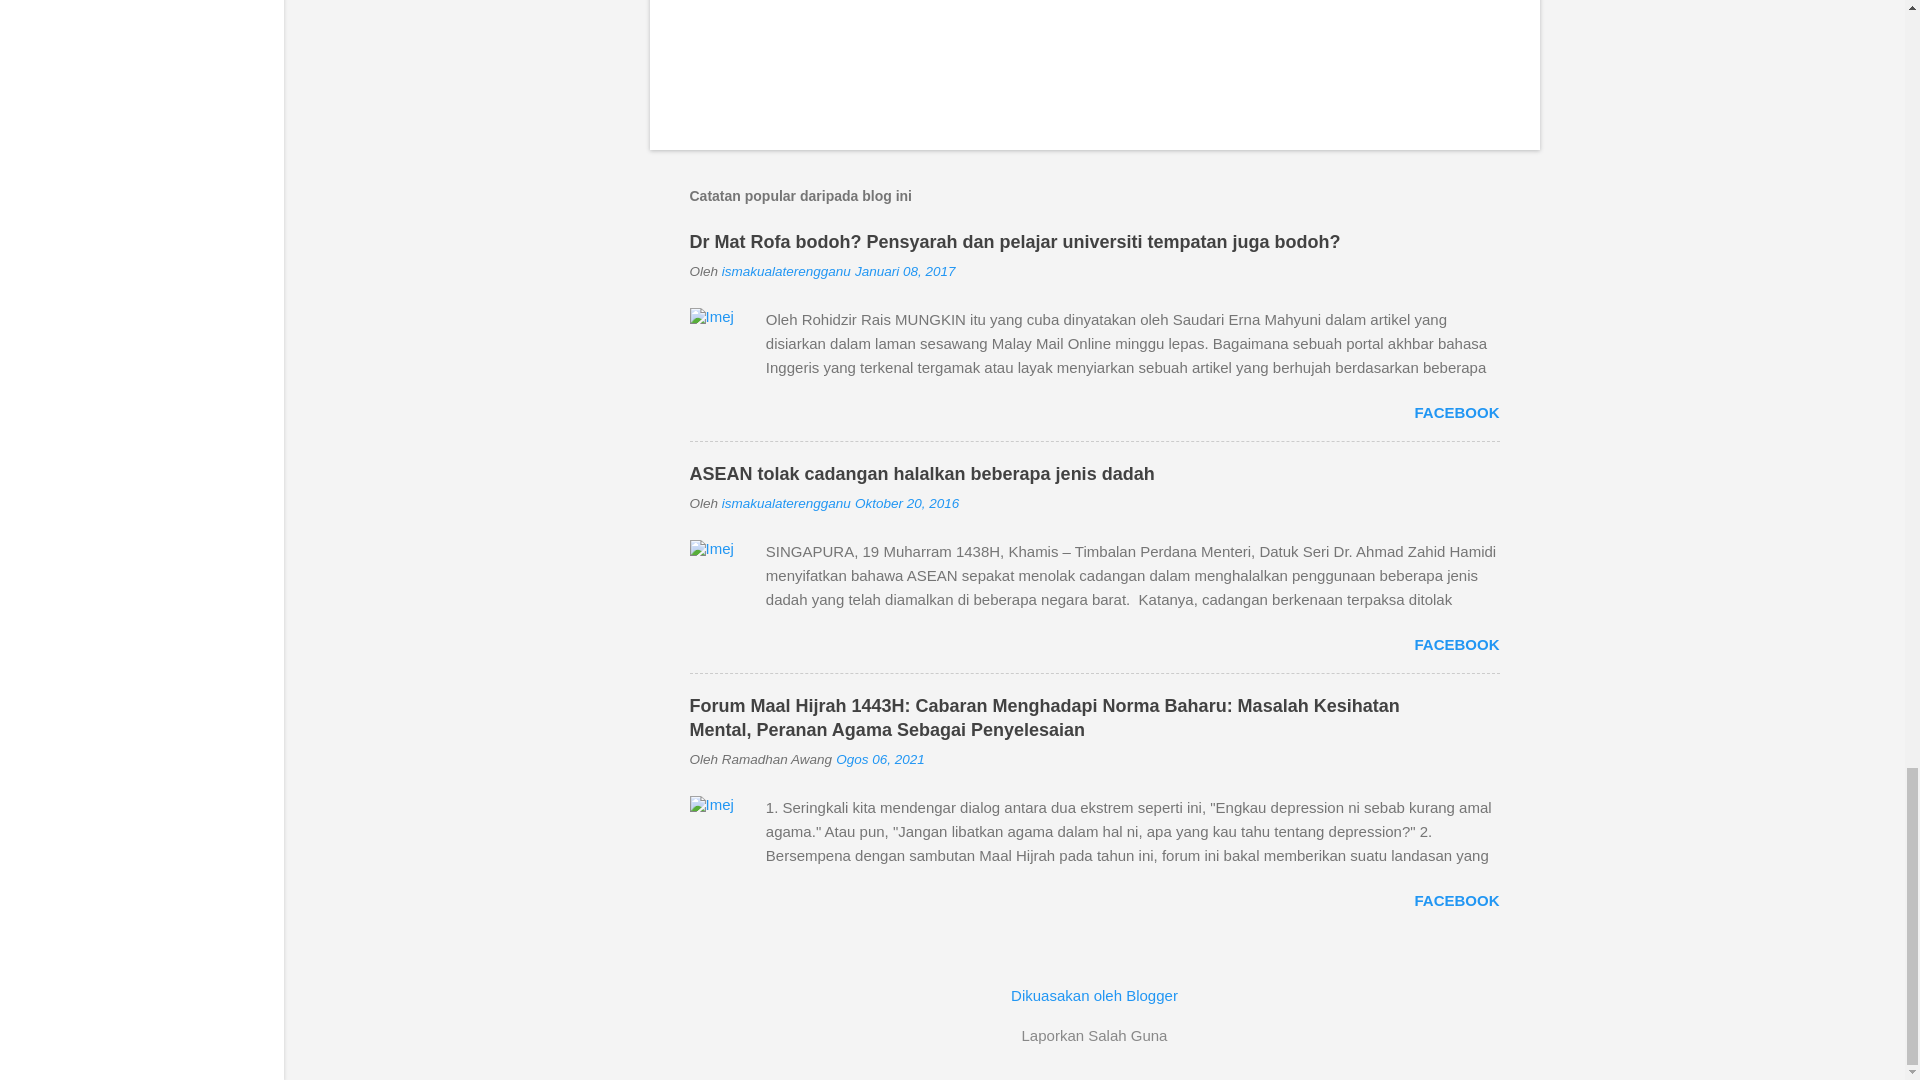  Describe the element at coordinates (1094, 996) in the screenshot. I see `Dikuasakan oleh Blogger` at that location.